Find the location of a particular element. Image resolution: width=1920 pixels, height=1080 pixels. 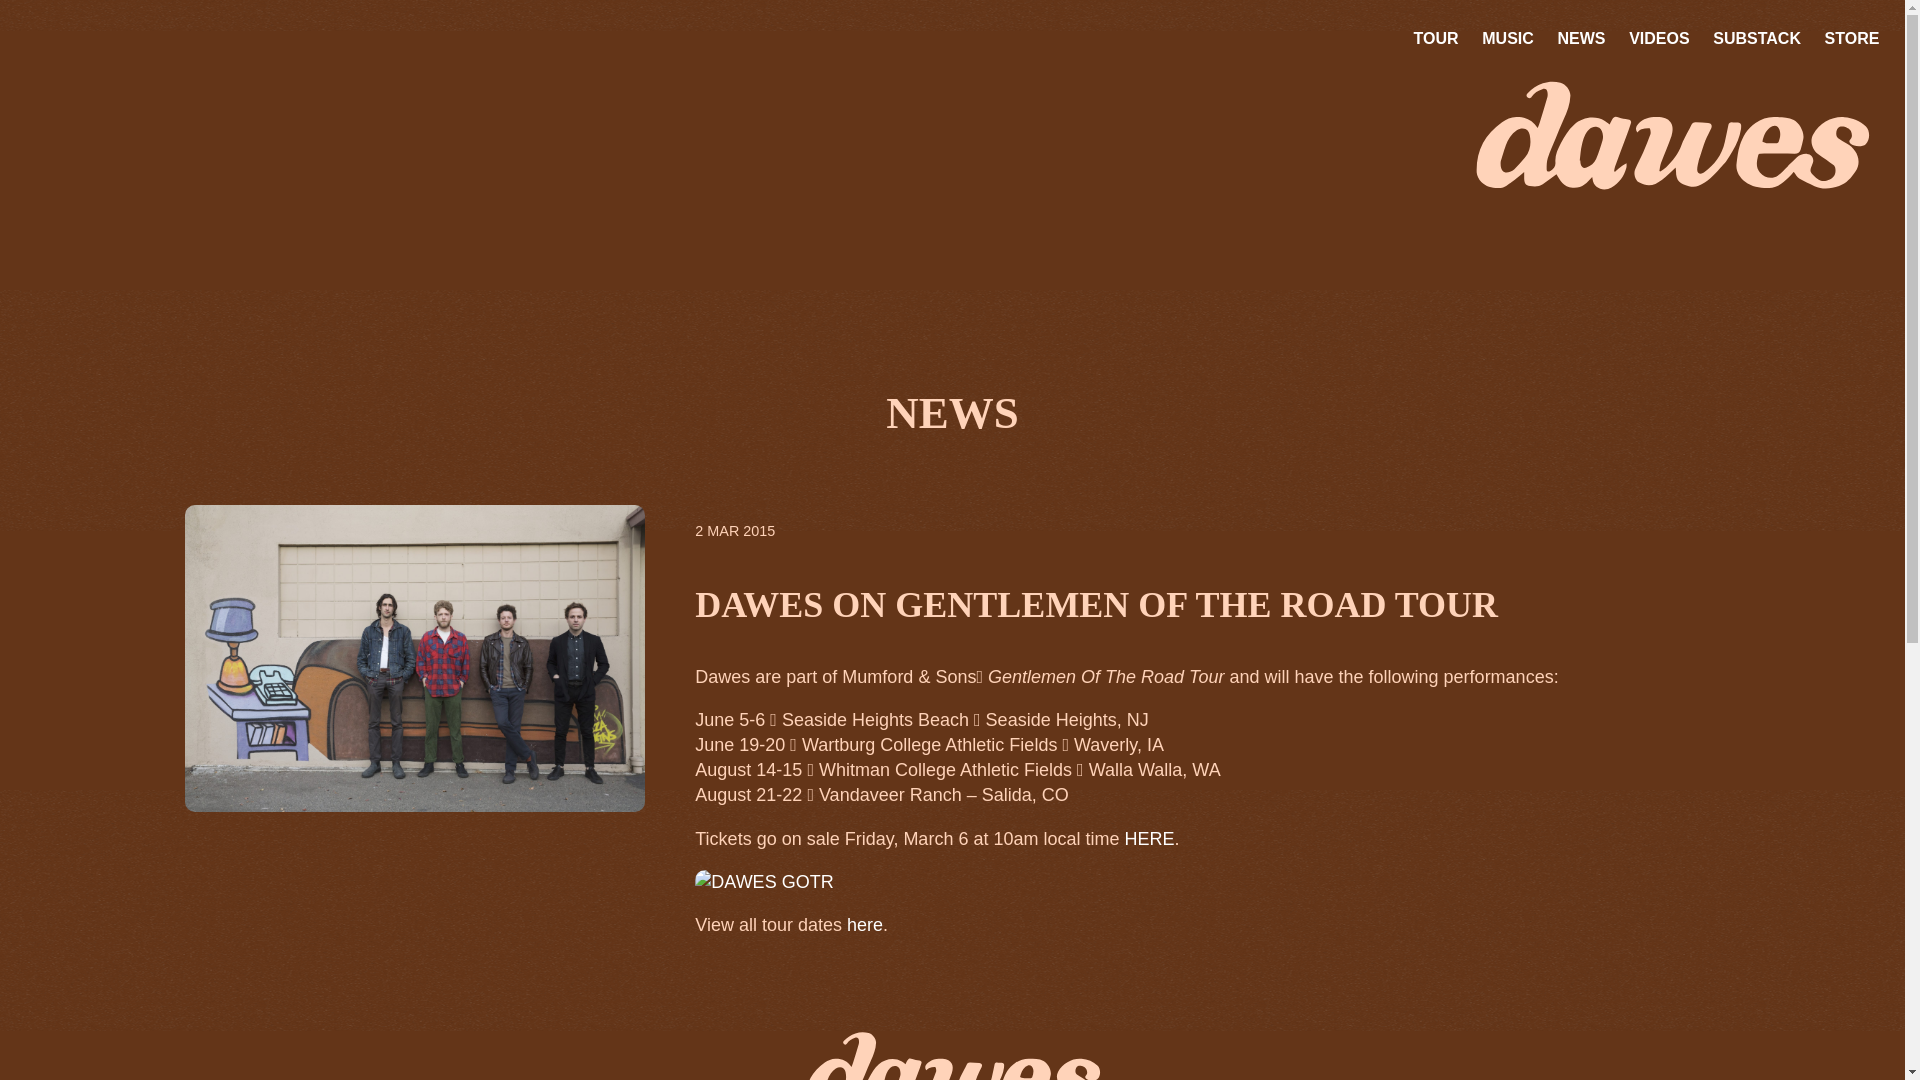

HERE is located at coordinates (1148, 838).